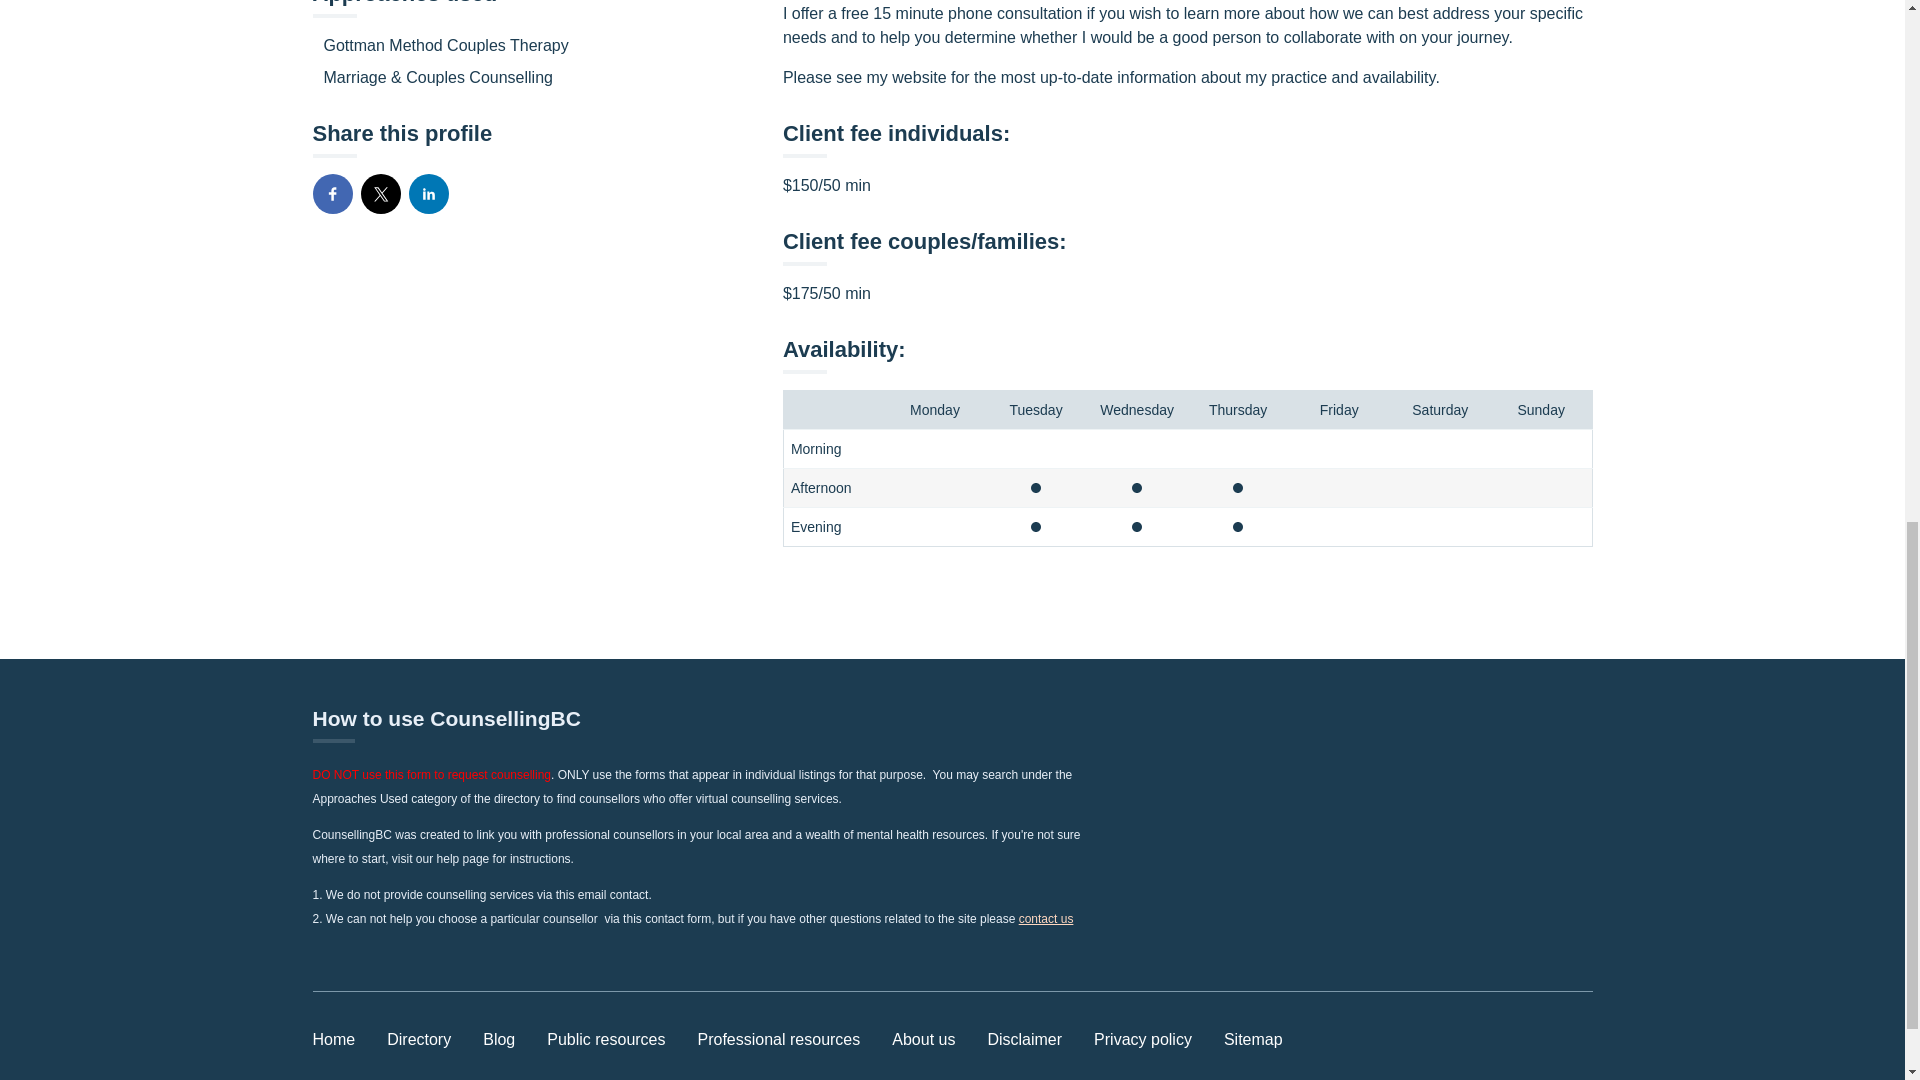 The image size is (1920, 1080). Describe the element at coordinates (1143, 1039) in the screenshot. I see `Privacy policy` at that location.